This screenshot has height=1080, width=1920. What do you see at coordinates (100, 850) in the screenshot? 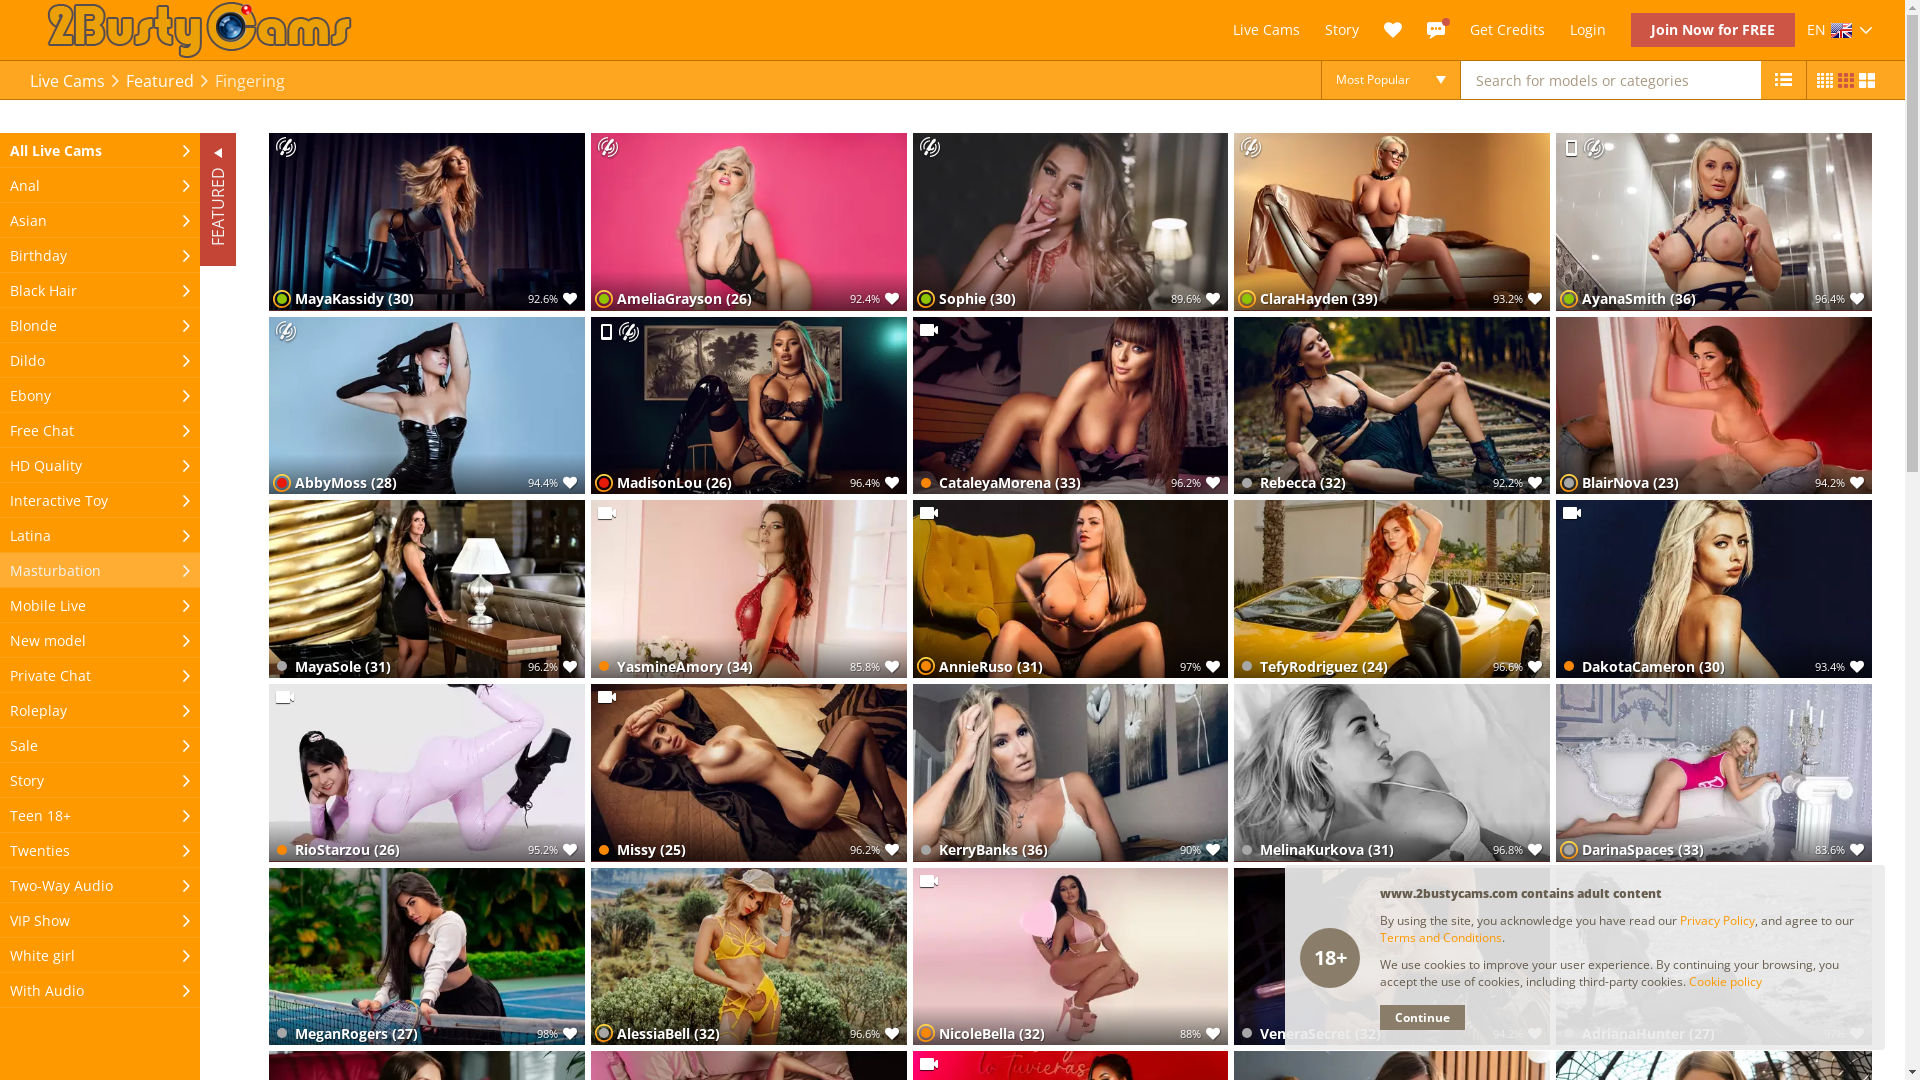
I see `Twenties` at bounding box center [100, 850].